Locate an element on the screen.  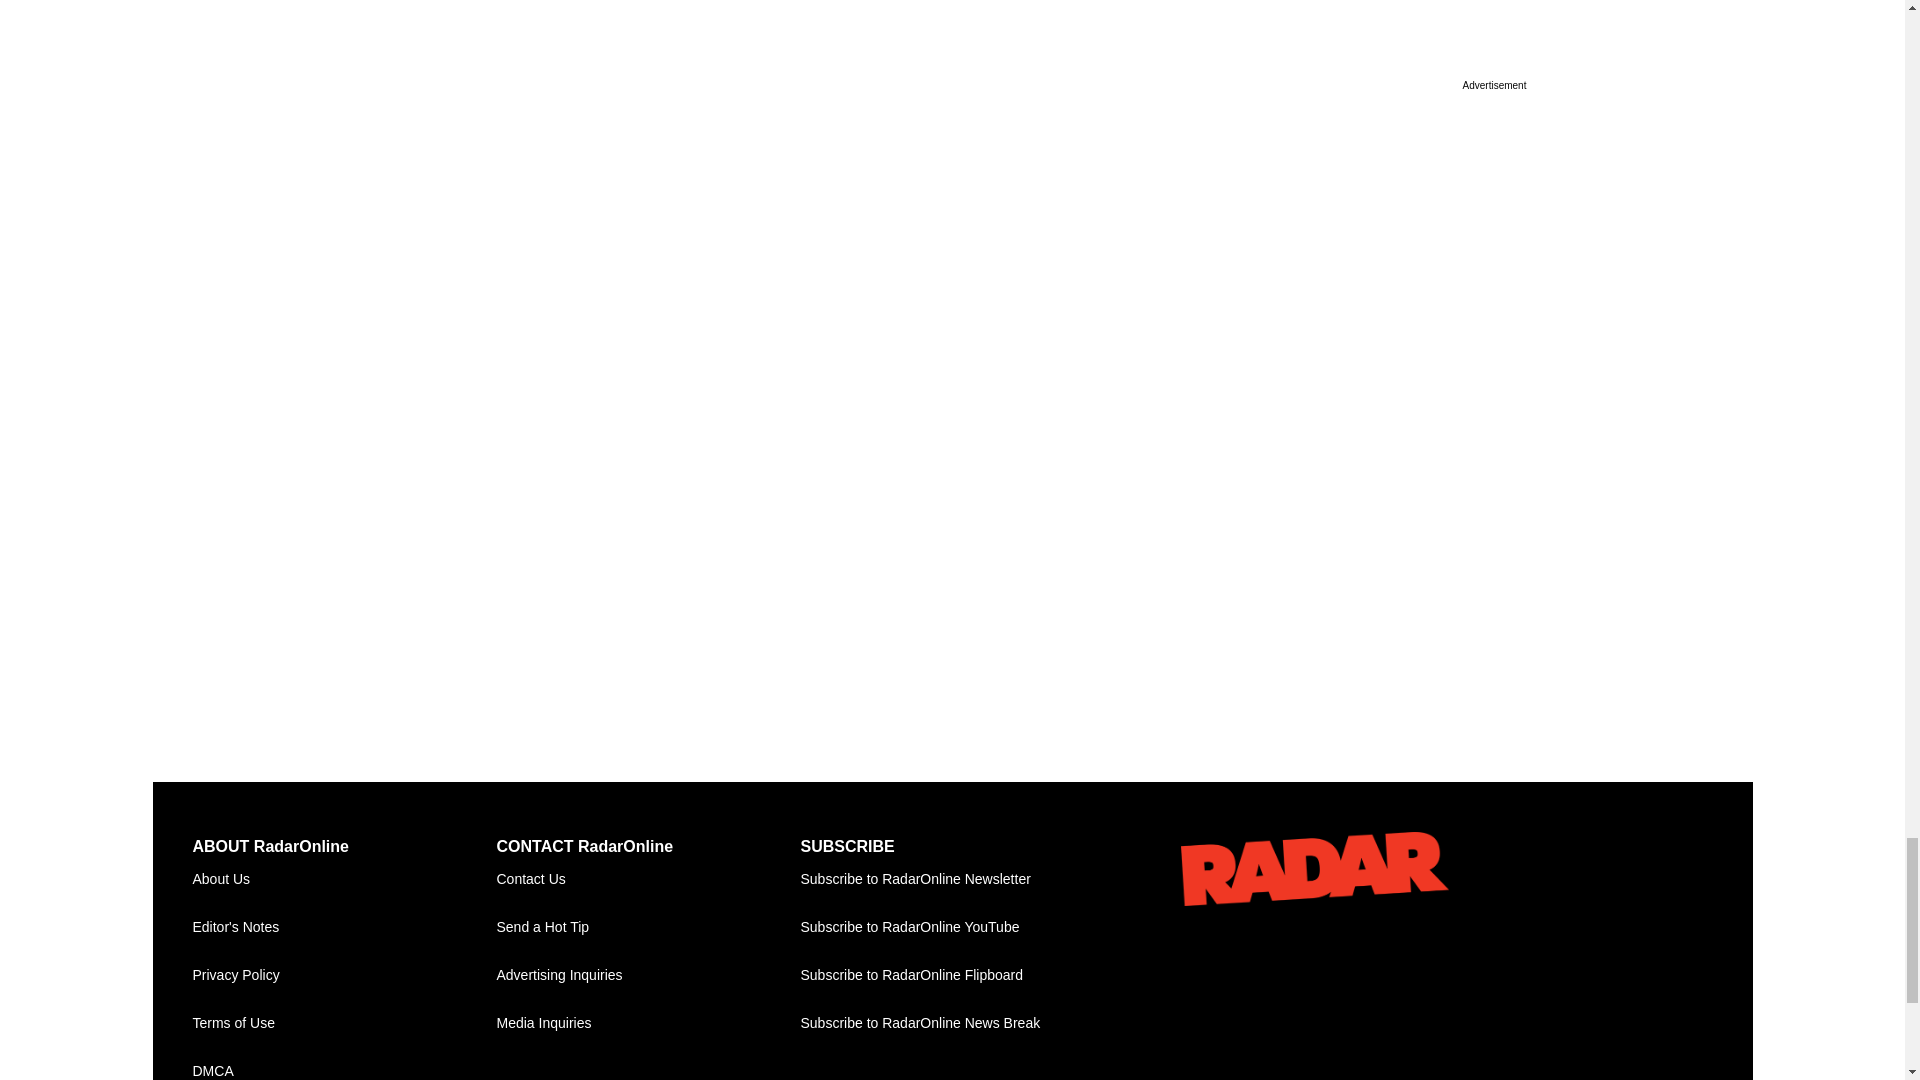
Contact Us is located at coordinates (648, 880).